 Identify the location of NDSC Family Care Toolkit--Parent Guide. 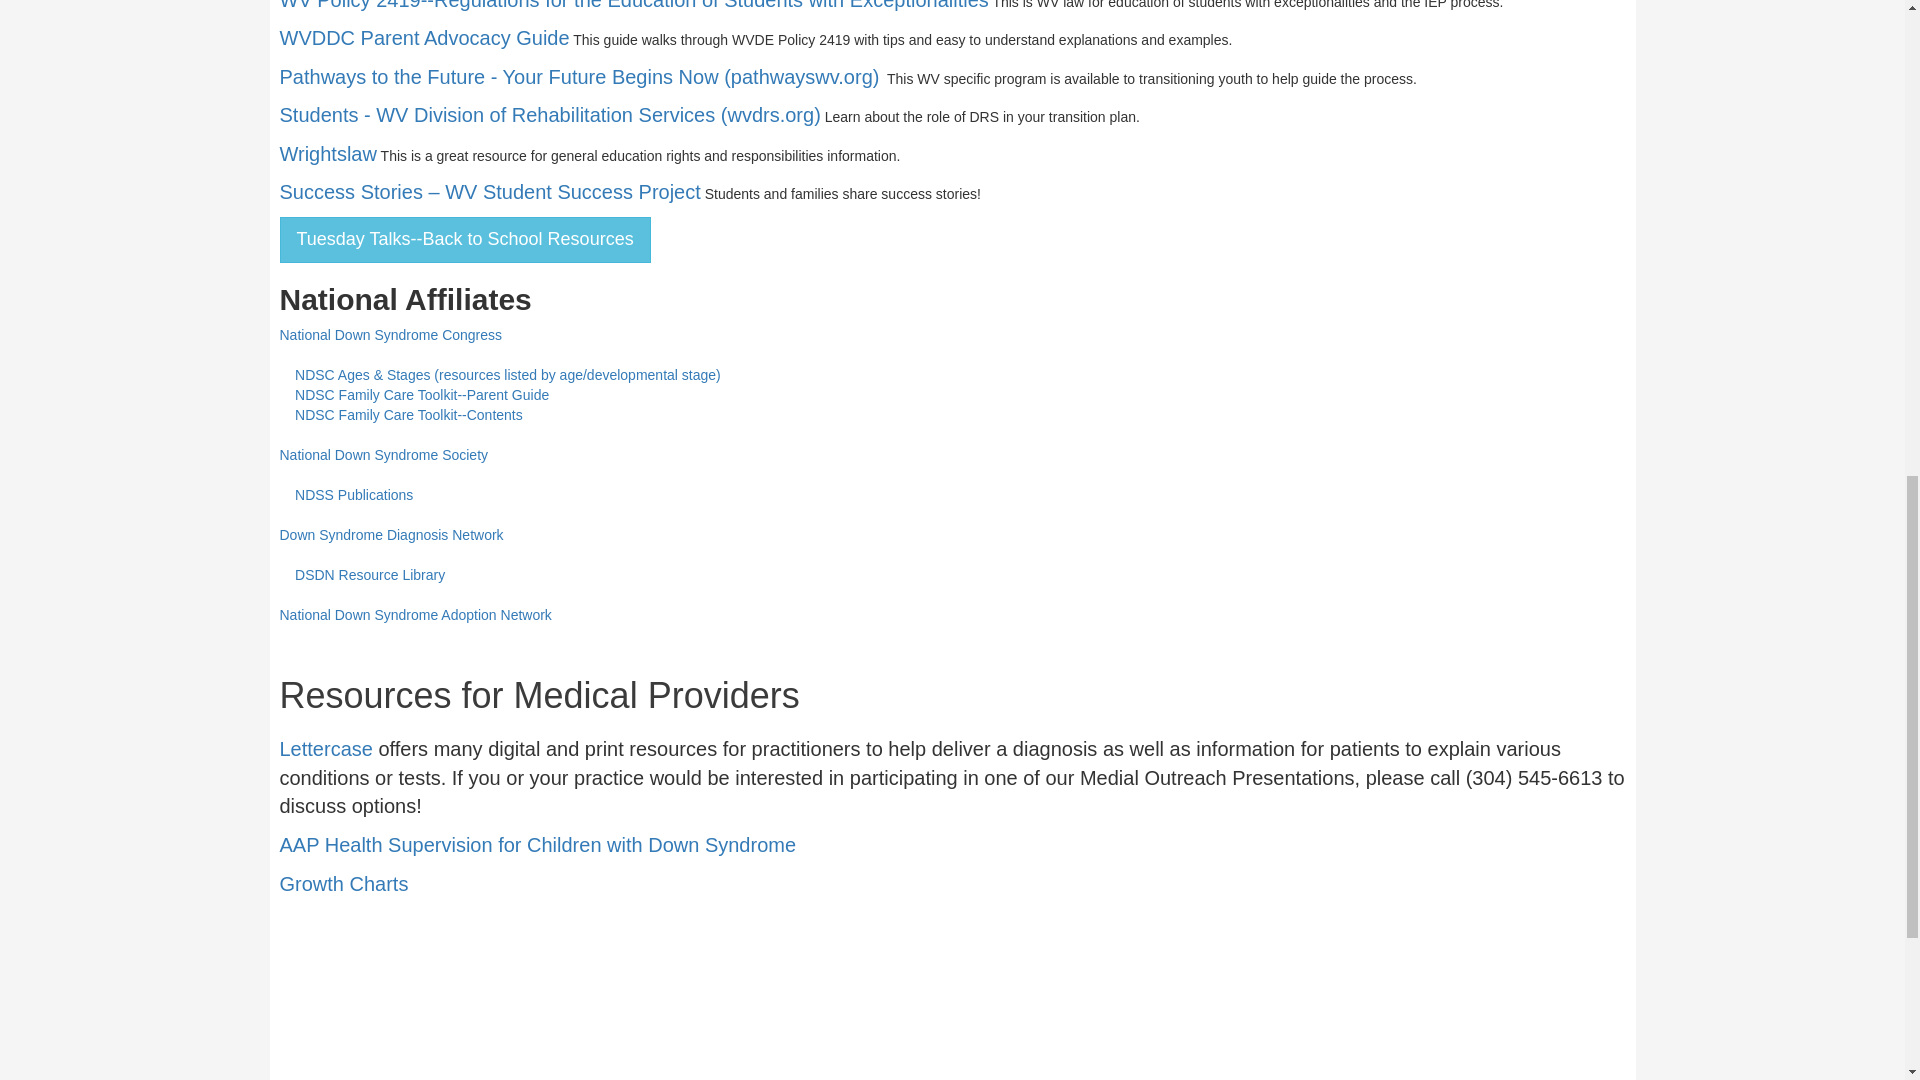
(422, 394).